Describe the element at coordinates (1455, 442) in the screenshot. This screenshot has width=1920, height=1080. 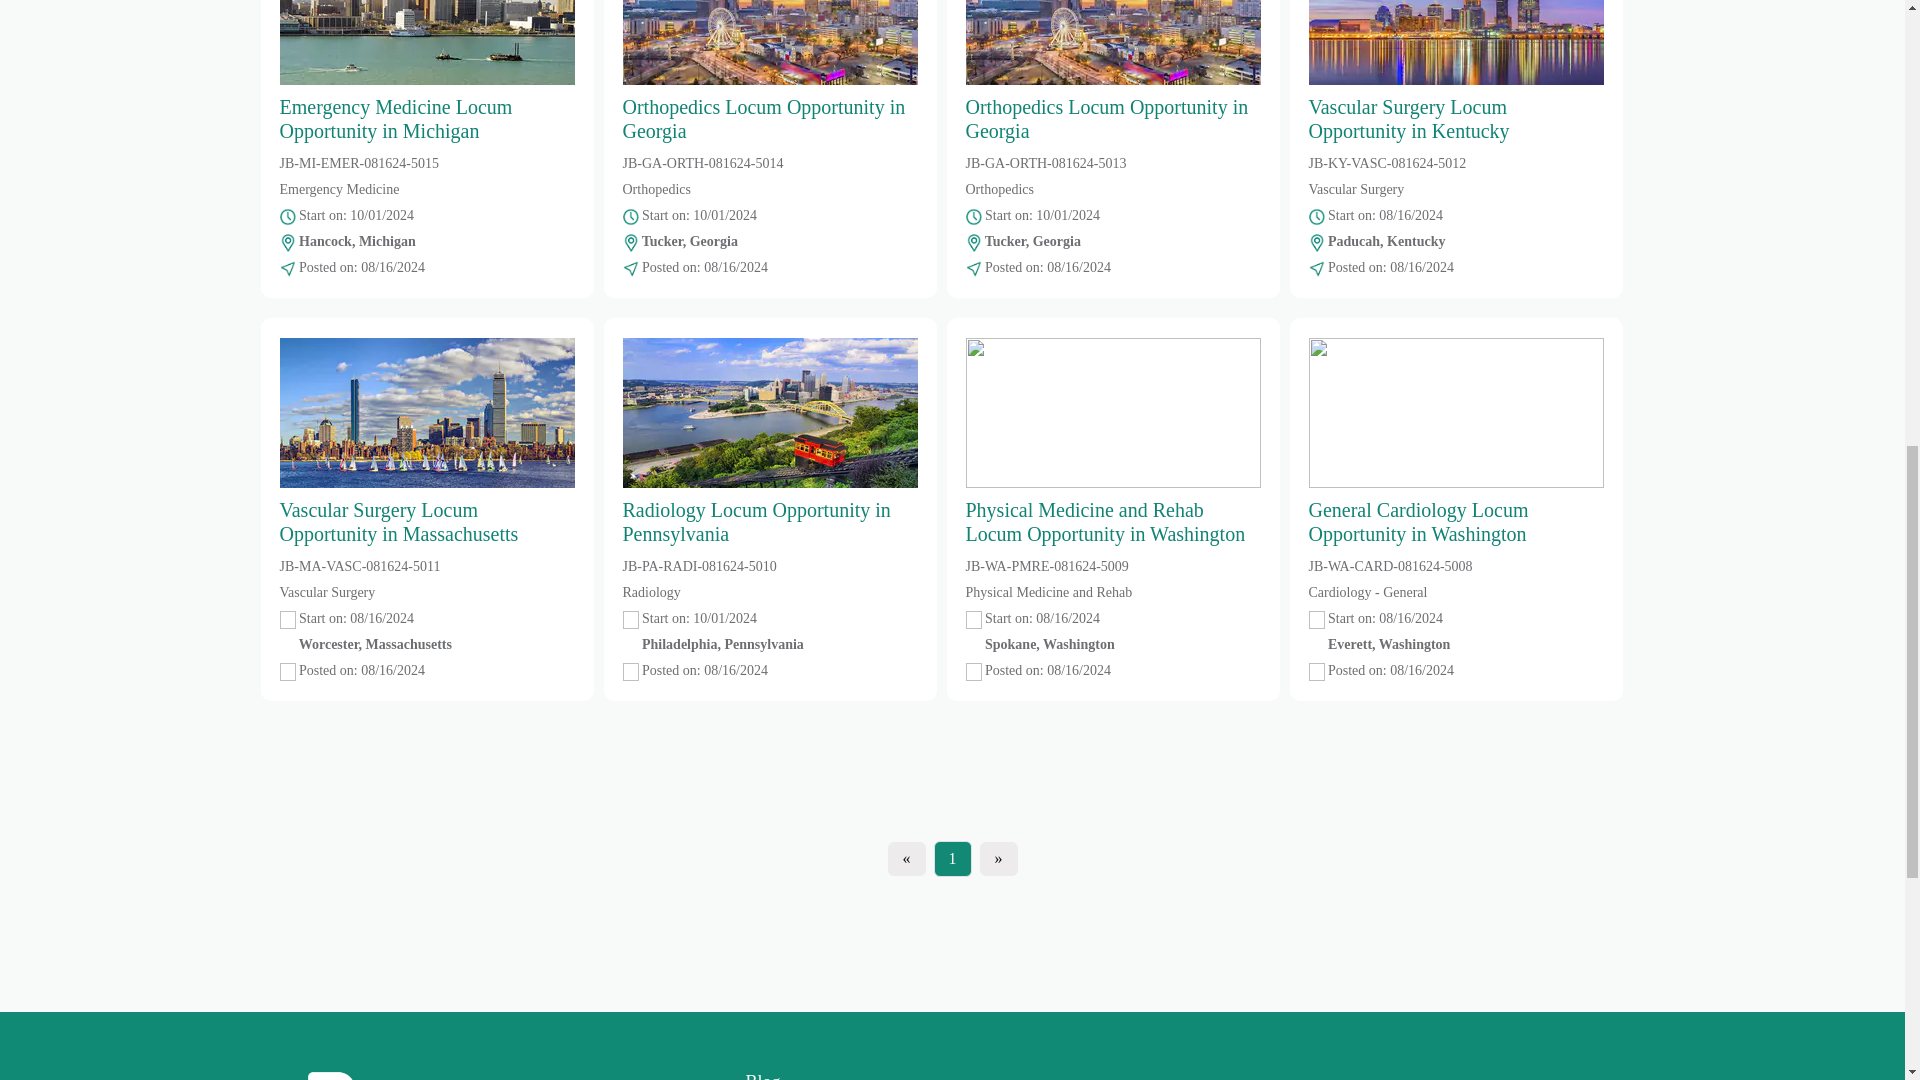
I see `General Cardiology Locum Opportunity in Washington` at that location.